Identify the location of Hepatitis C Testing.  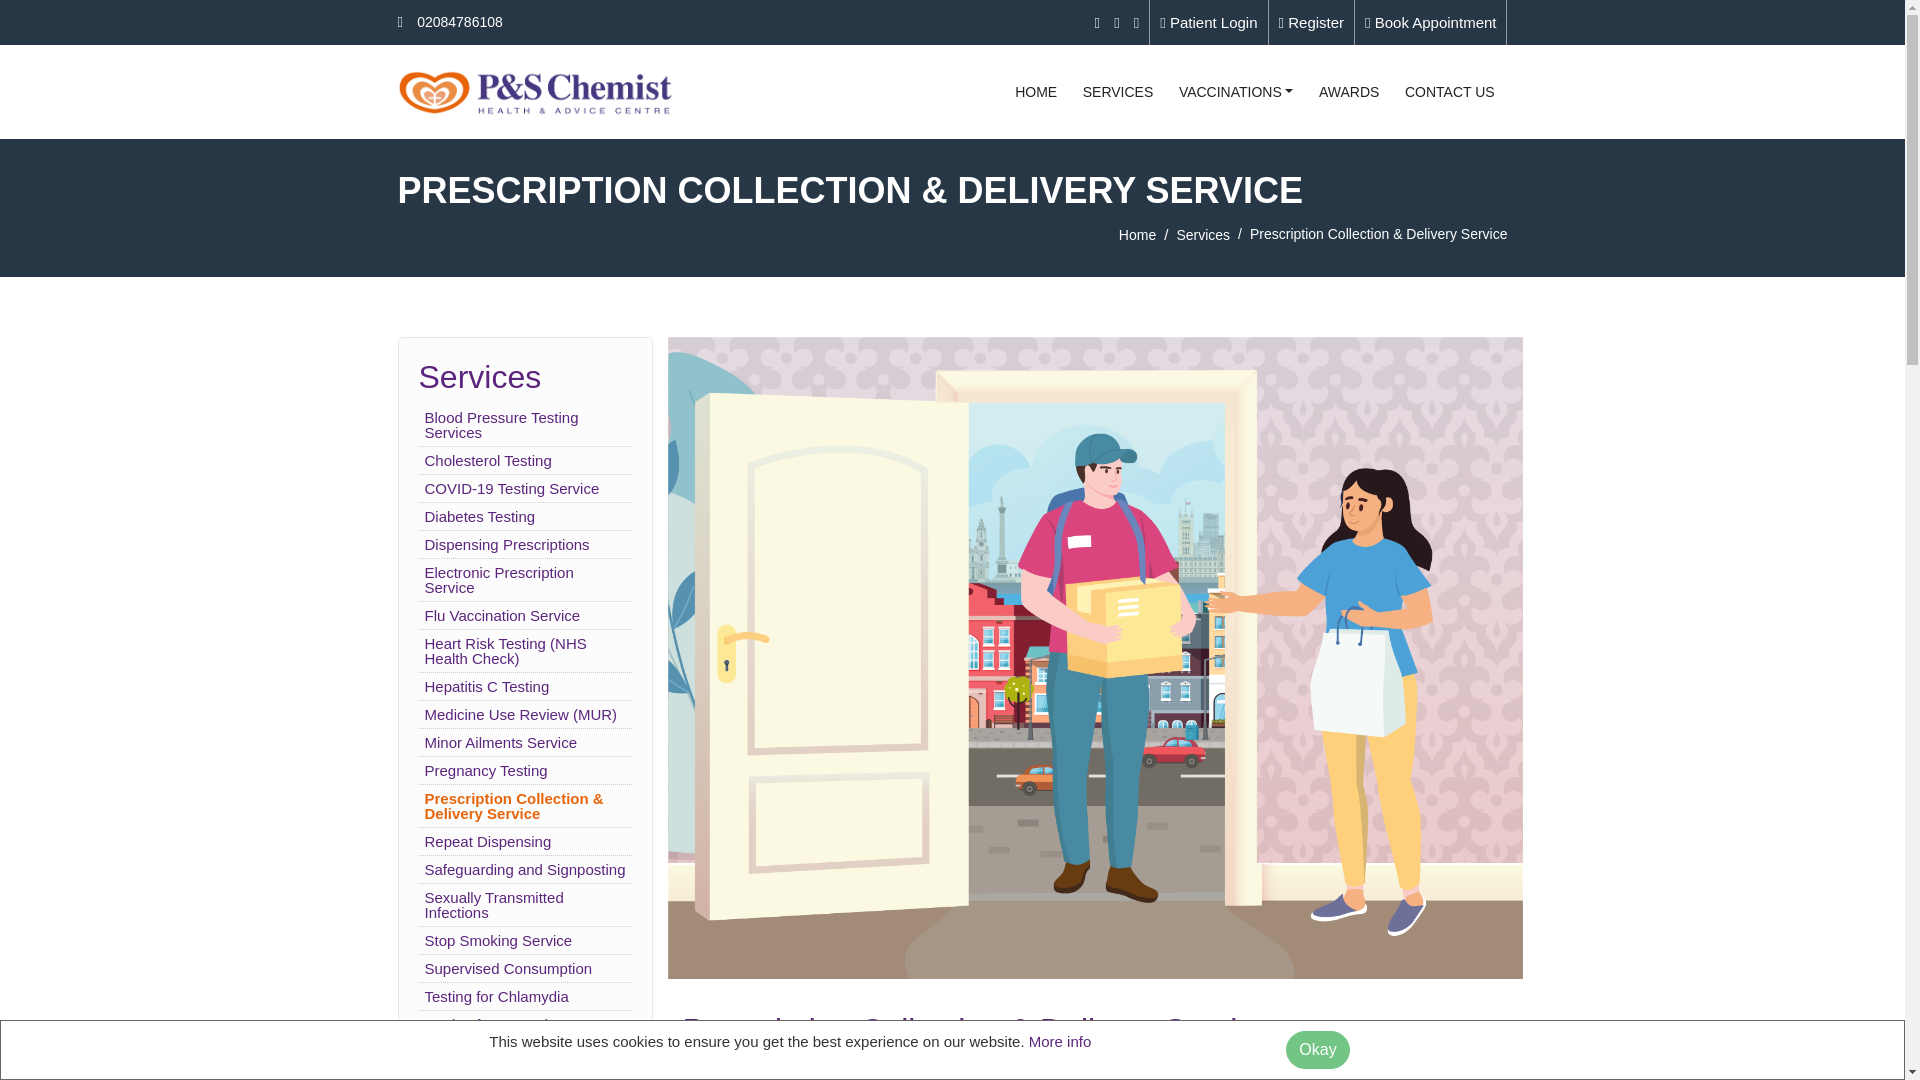
(486, 686).